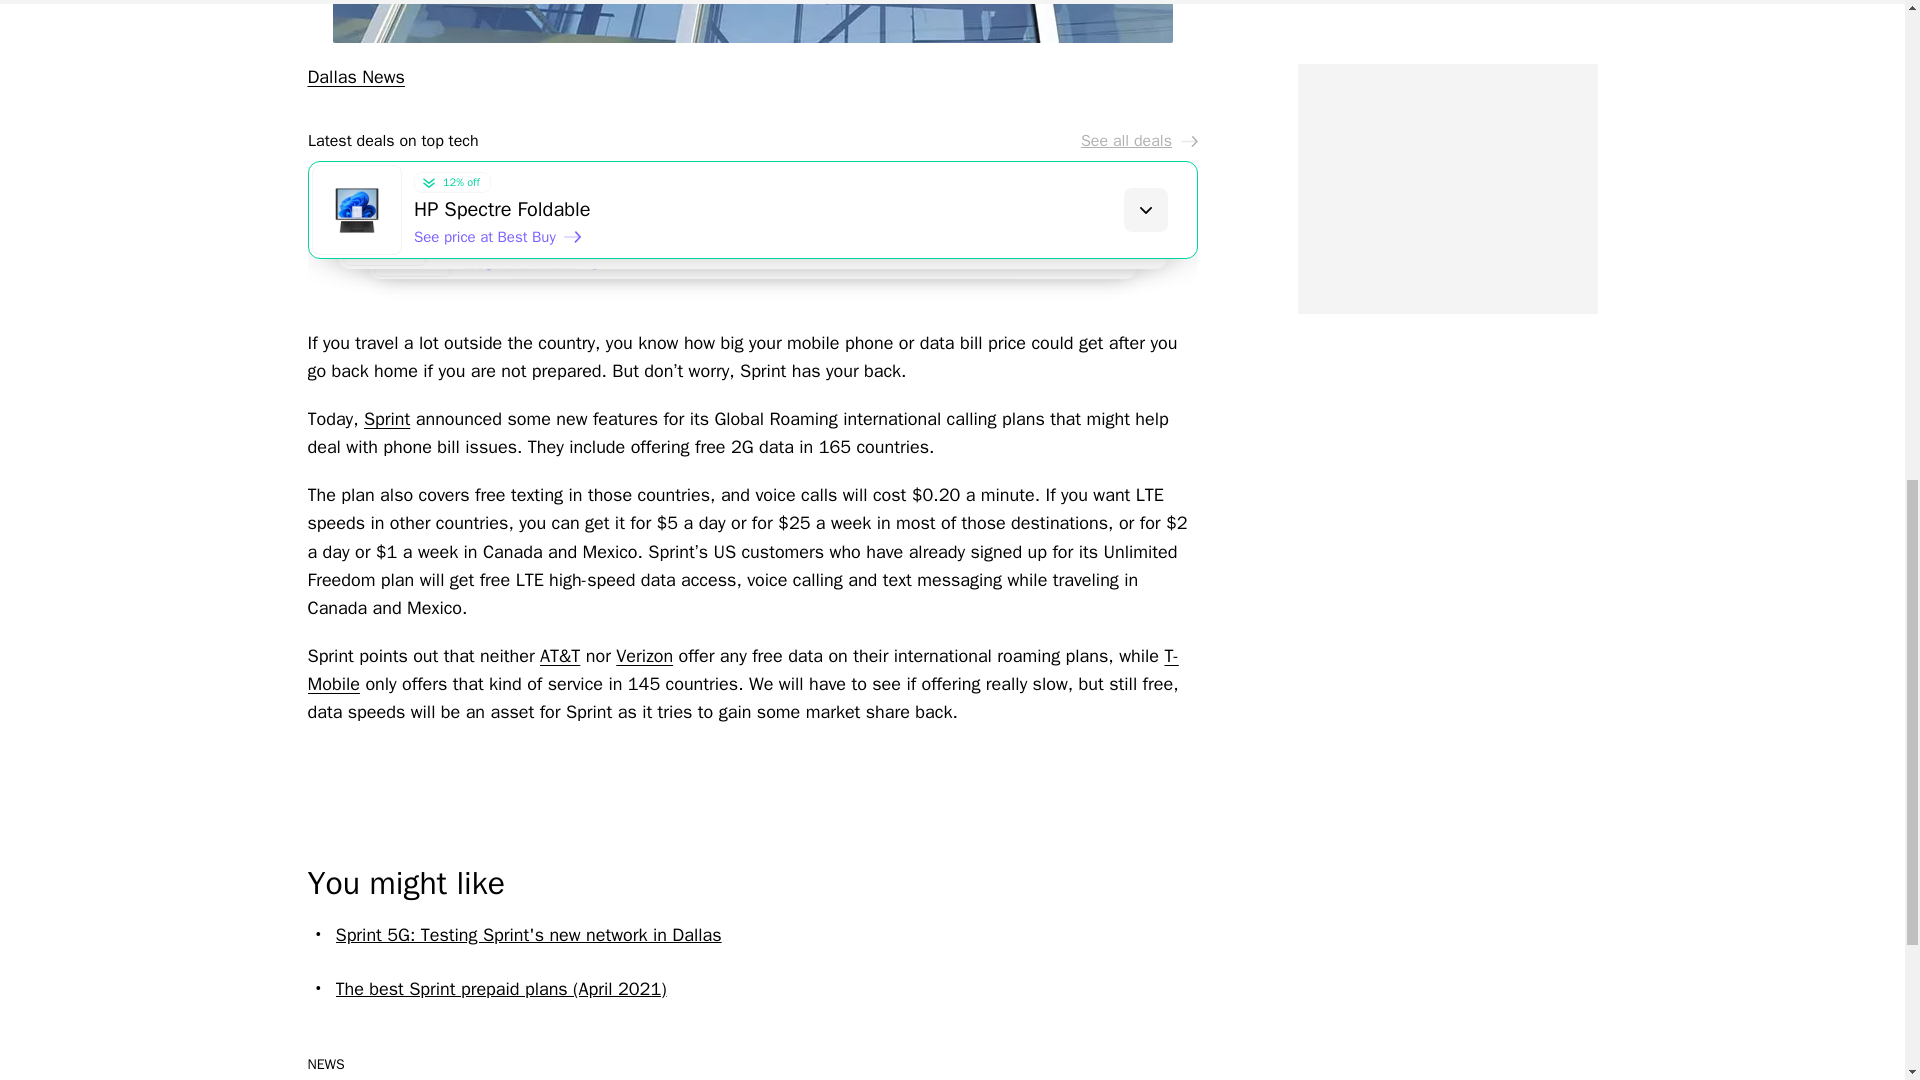 This screenshot has height=1080, width=1920. What do you see at coordinates (387, 418) in the screenshot?
I see `Sprint` at bounding box center [387, 418].